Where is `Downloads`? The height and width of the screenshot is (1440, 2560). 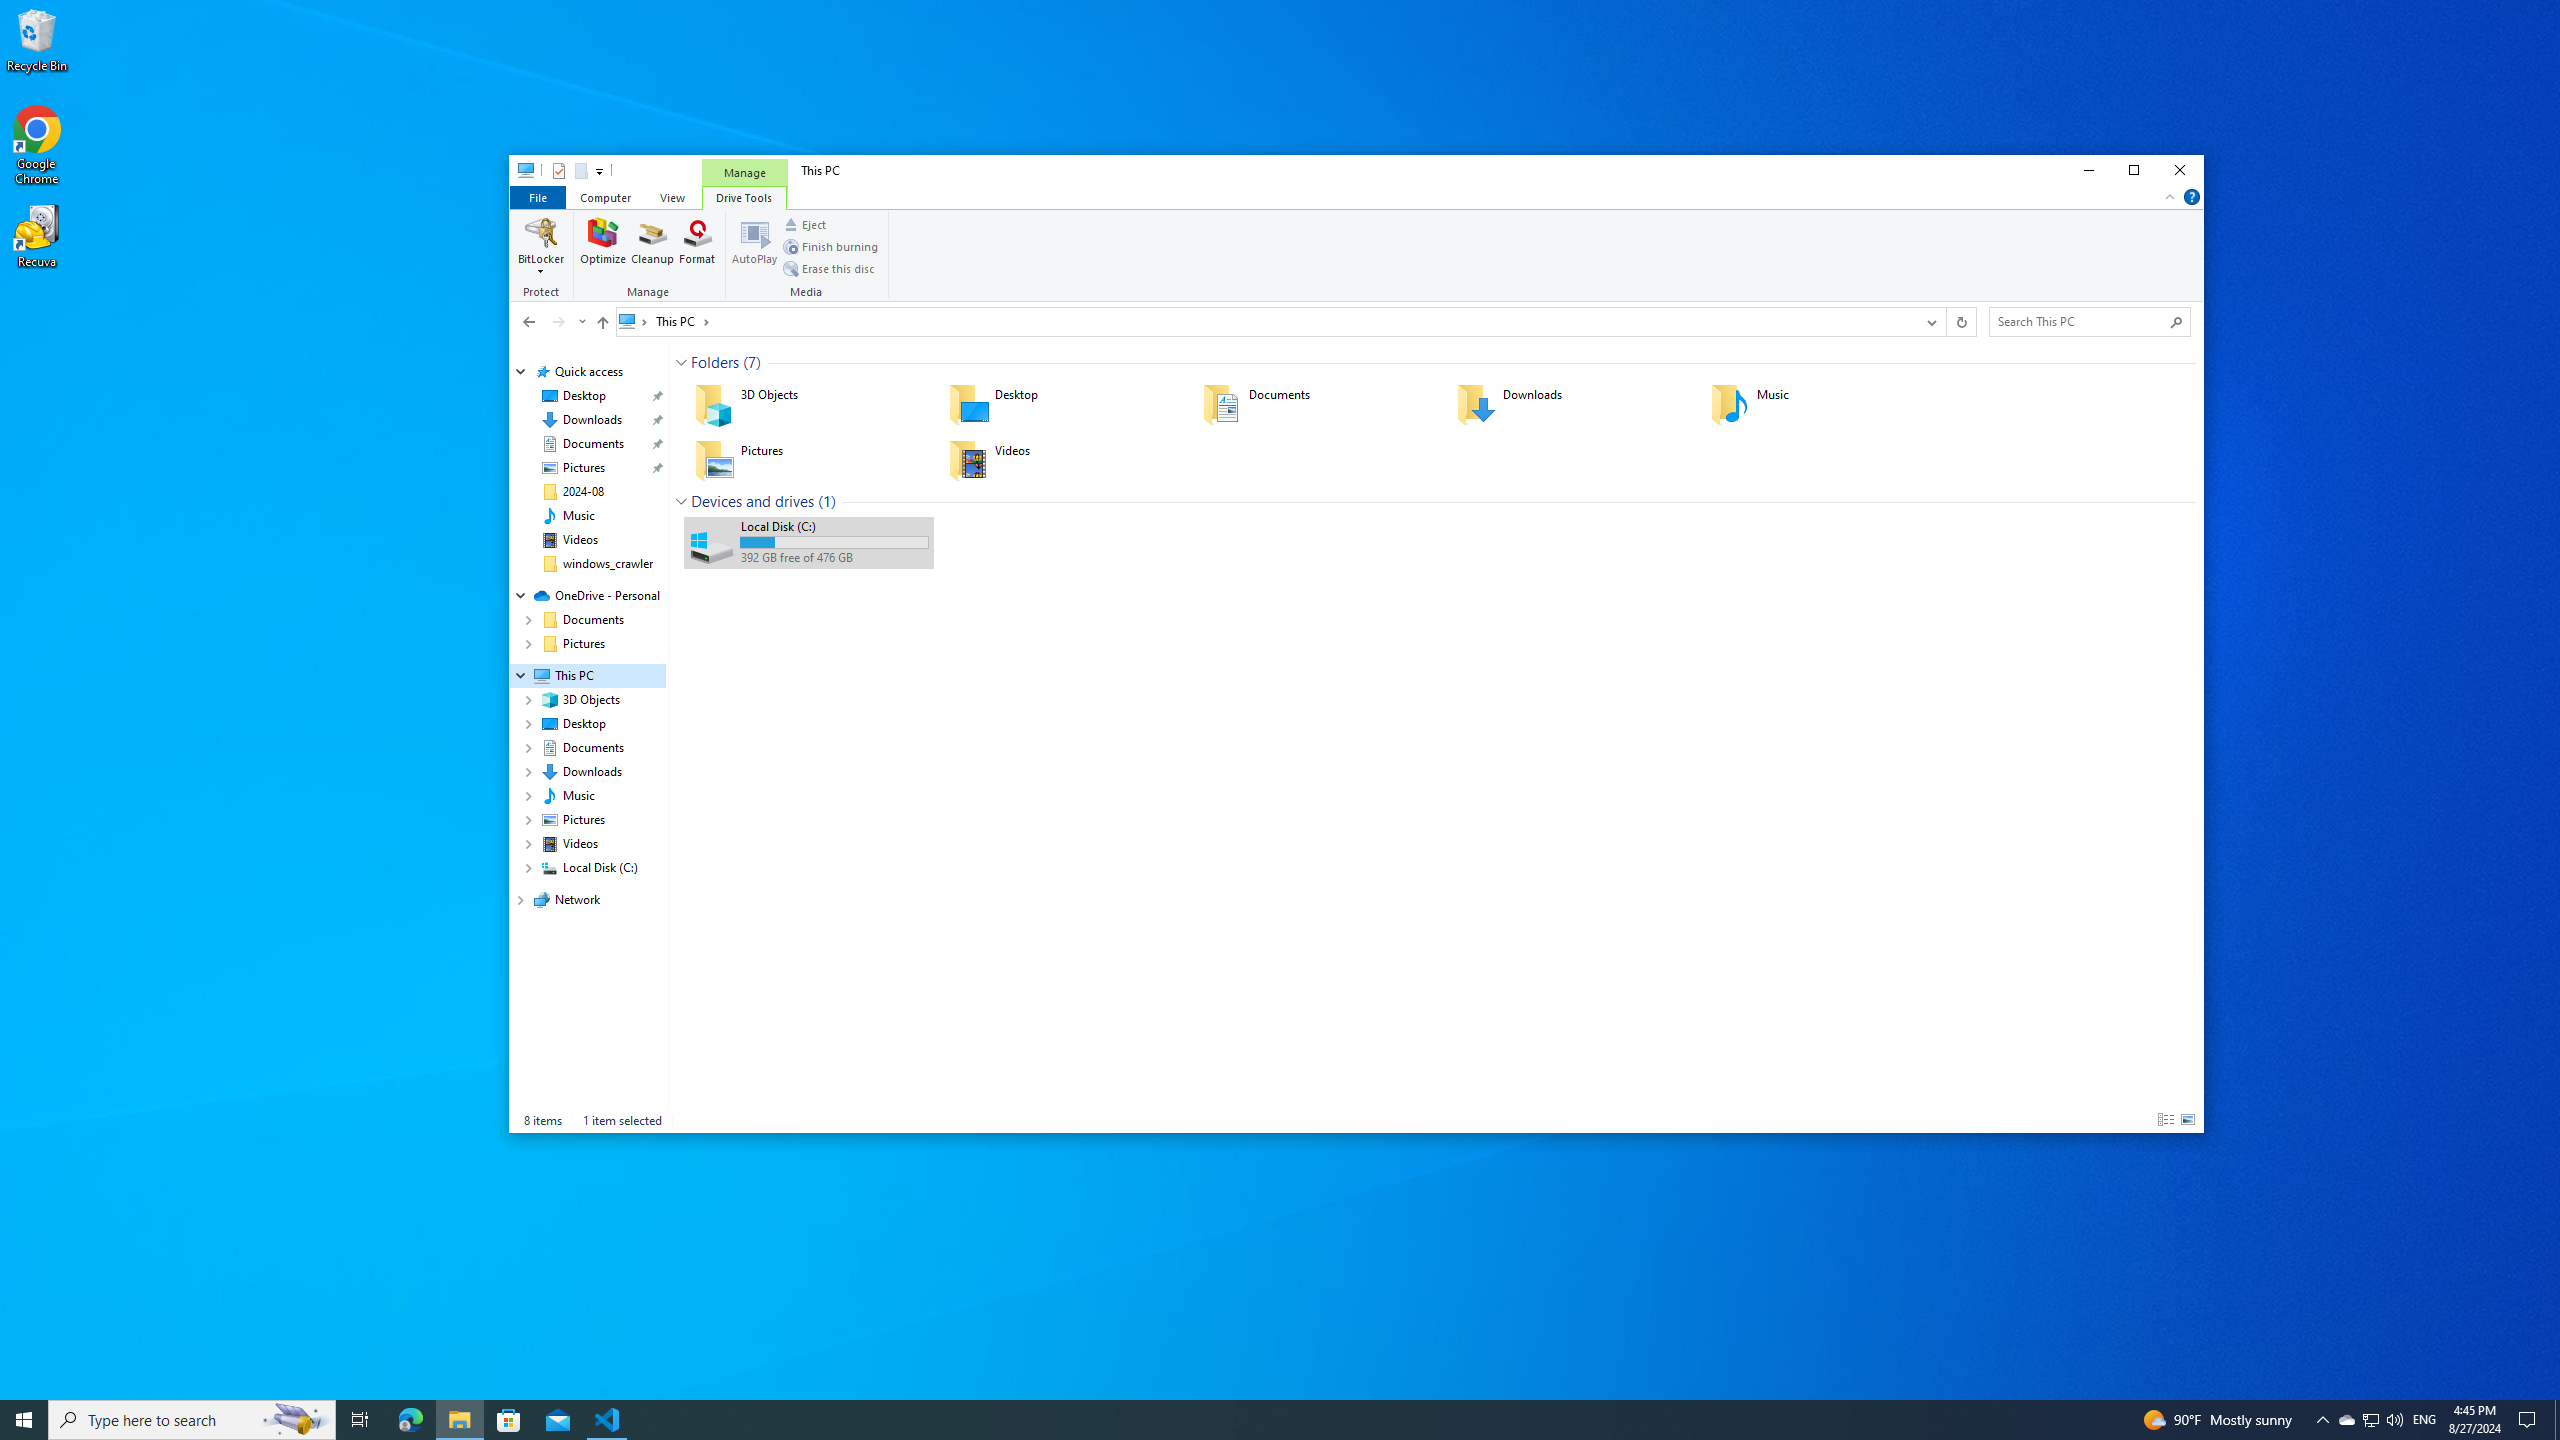
Downloads is located at coordinates (1570, 404).